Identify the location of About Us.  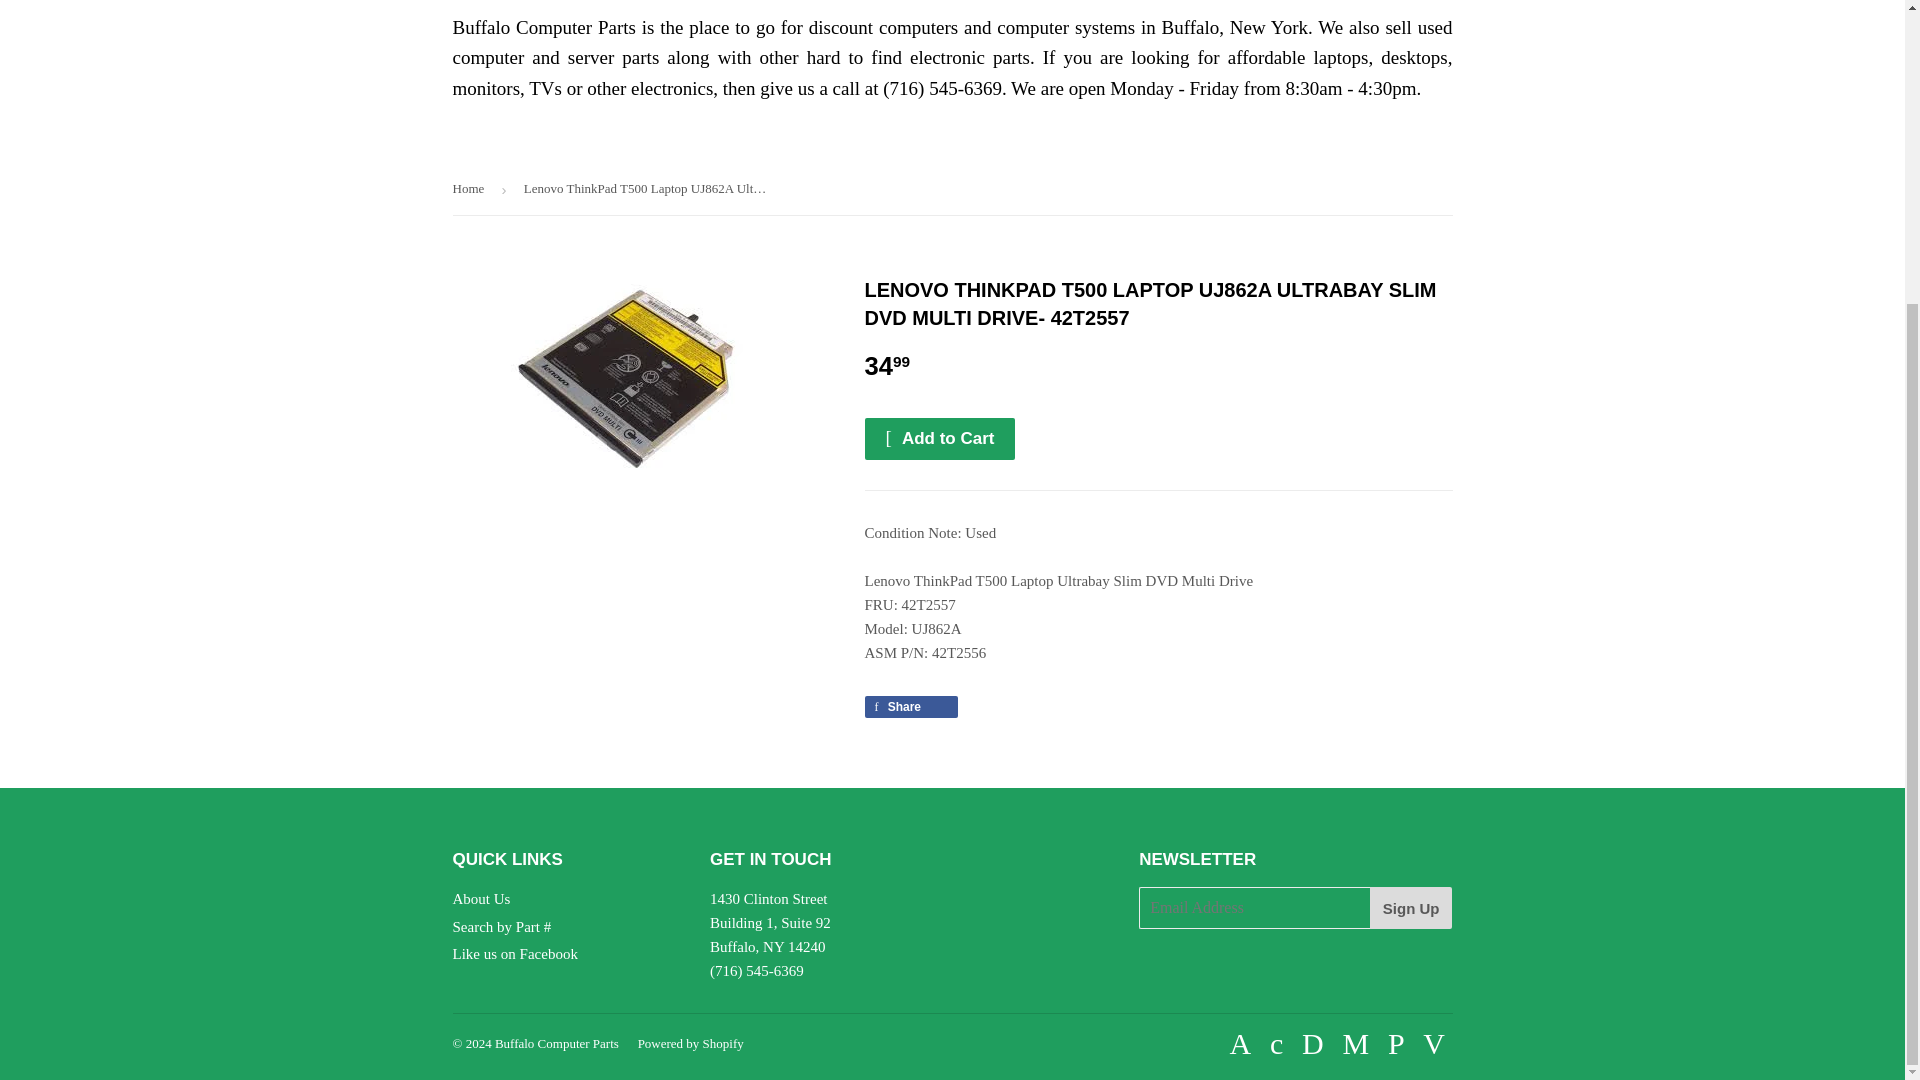
(480, 899).